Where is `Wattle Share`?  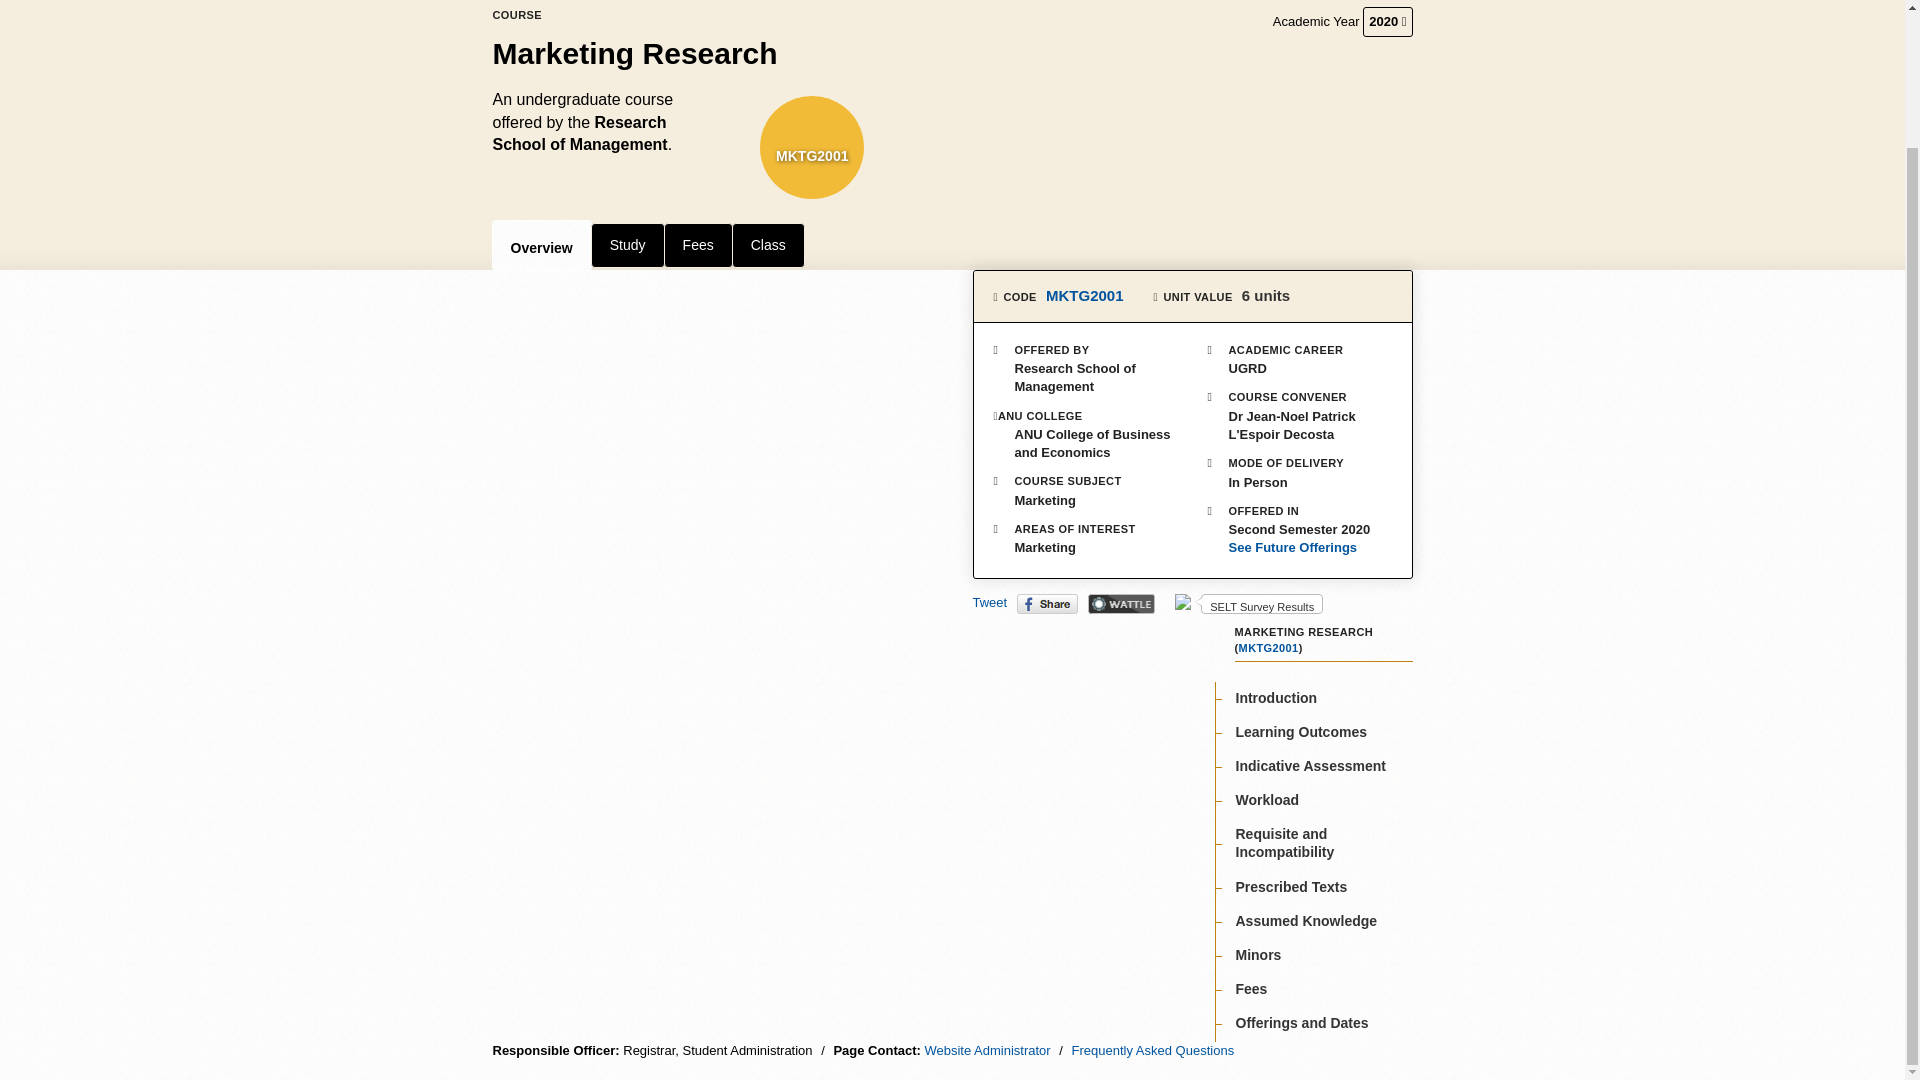
Wattle Share is located at coordinates (1122, 602).